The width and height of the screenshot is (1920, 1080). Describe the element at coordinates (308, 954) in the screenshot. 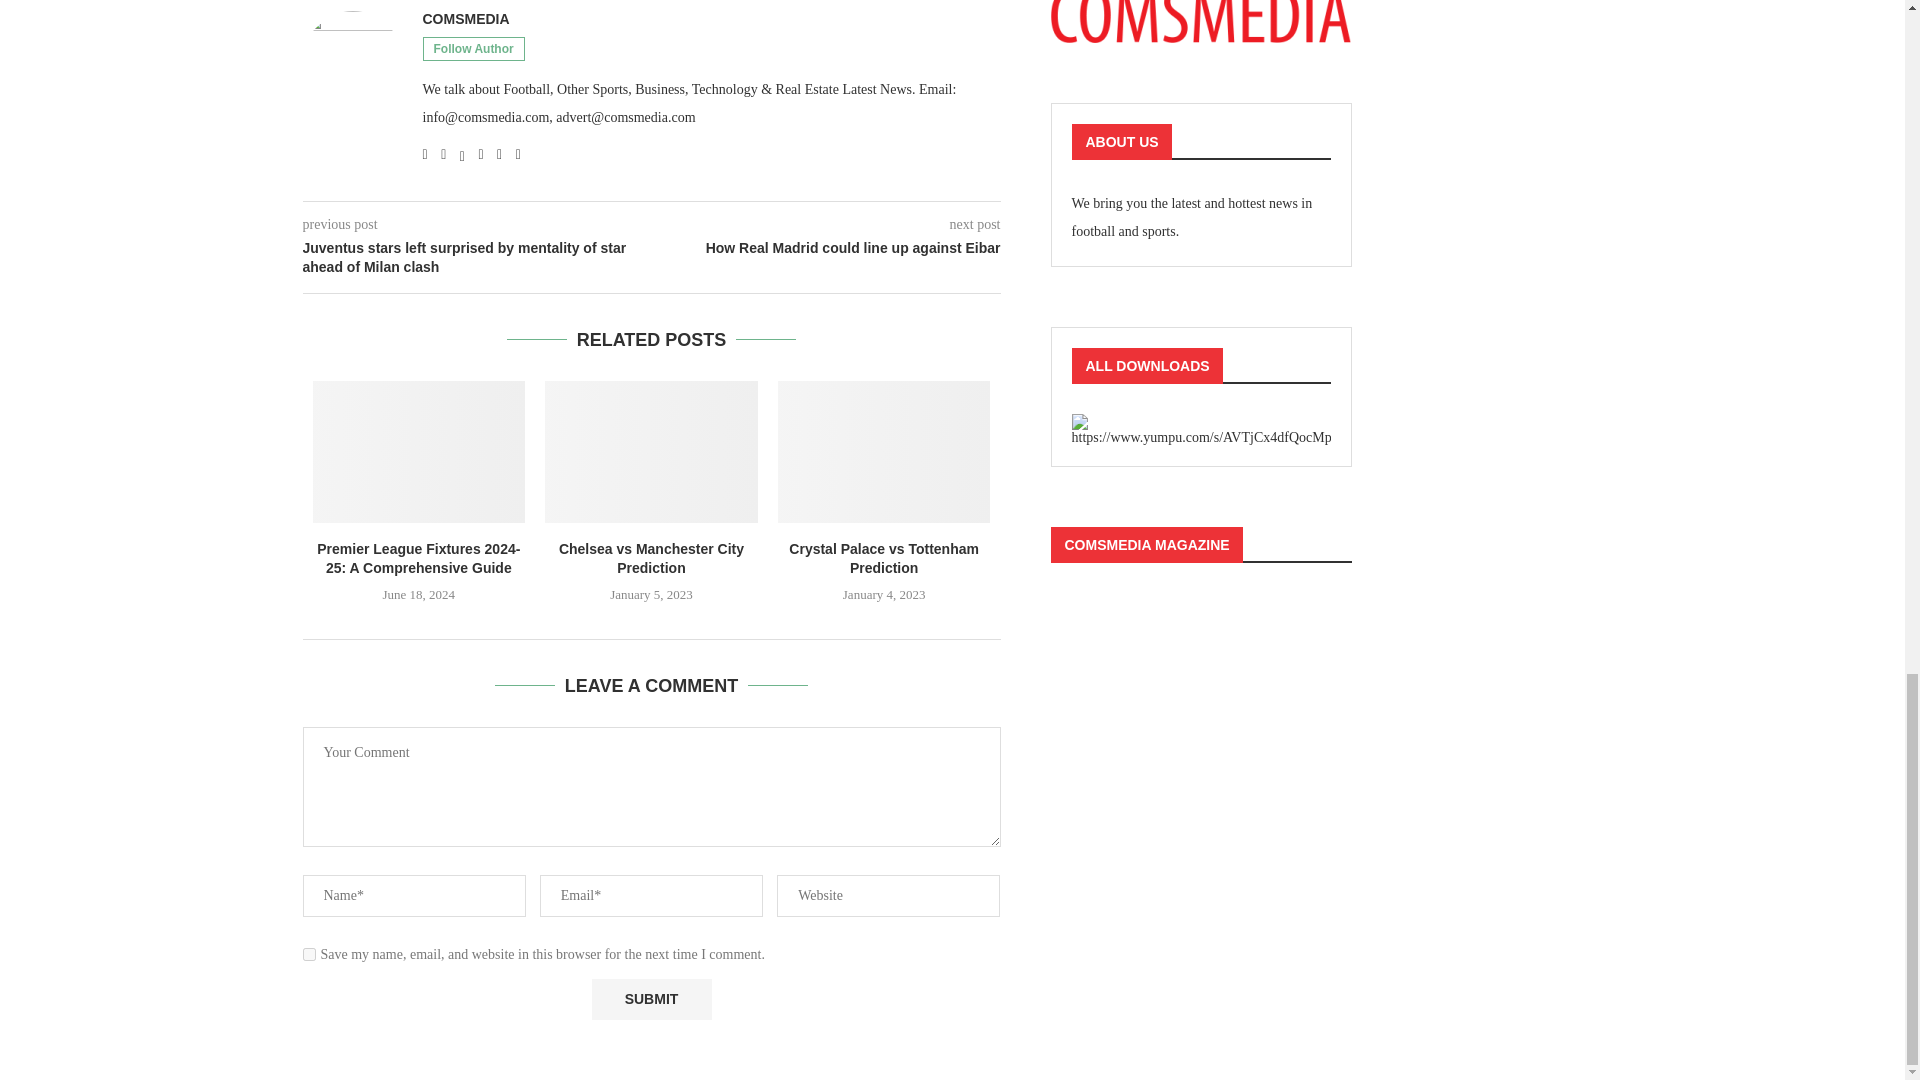

I see `yes` at that location.